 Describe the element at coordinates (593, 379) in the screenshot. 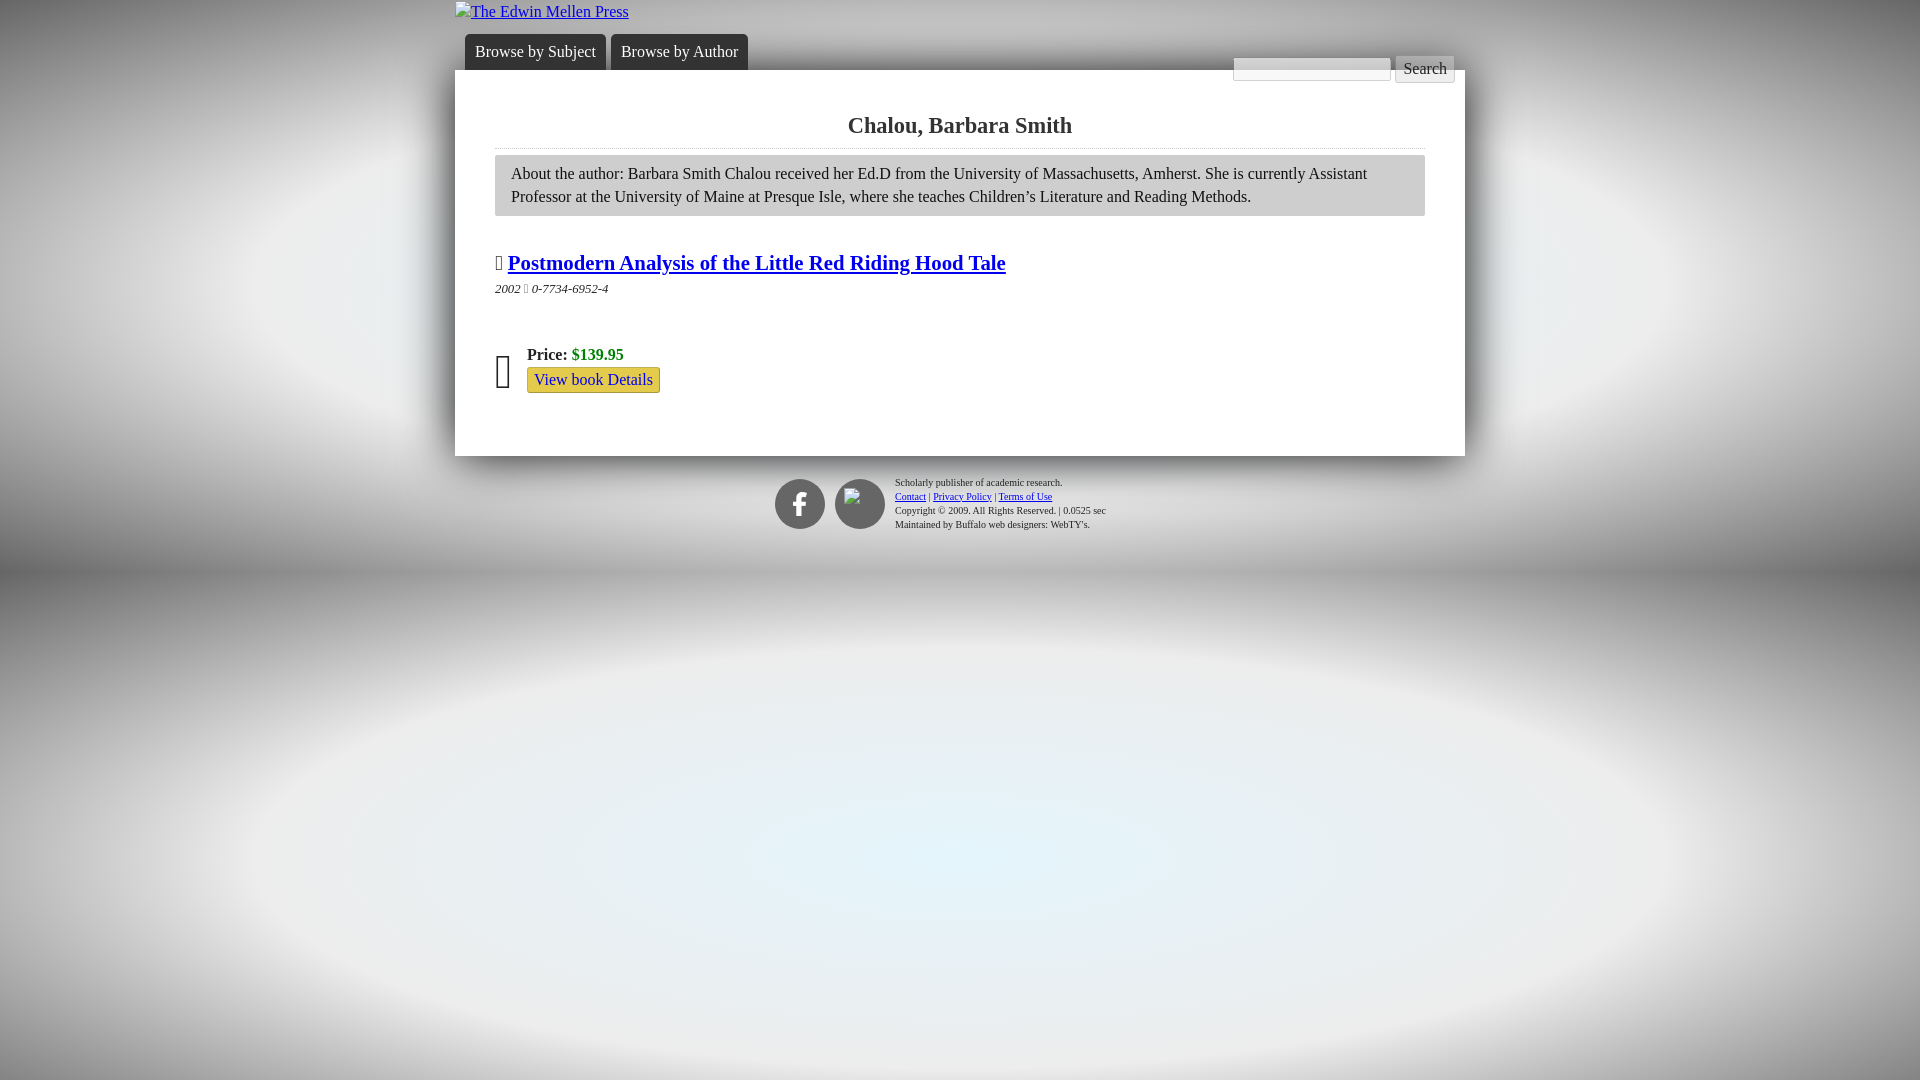

I see `View book Details` at that location.